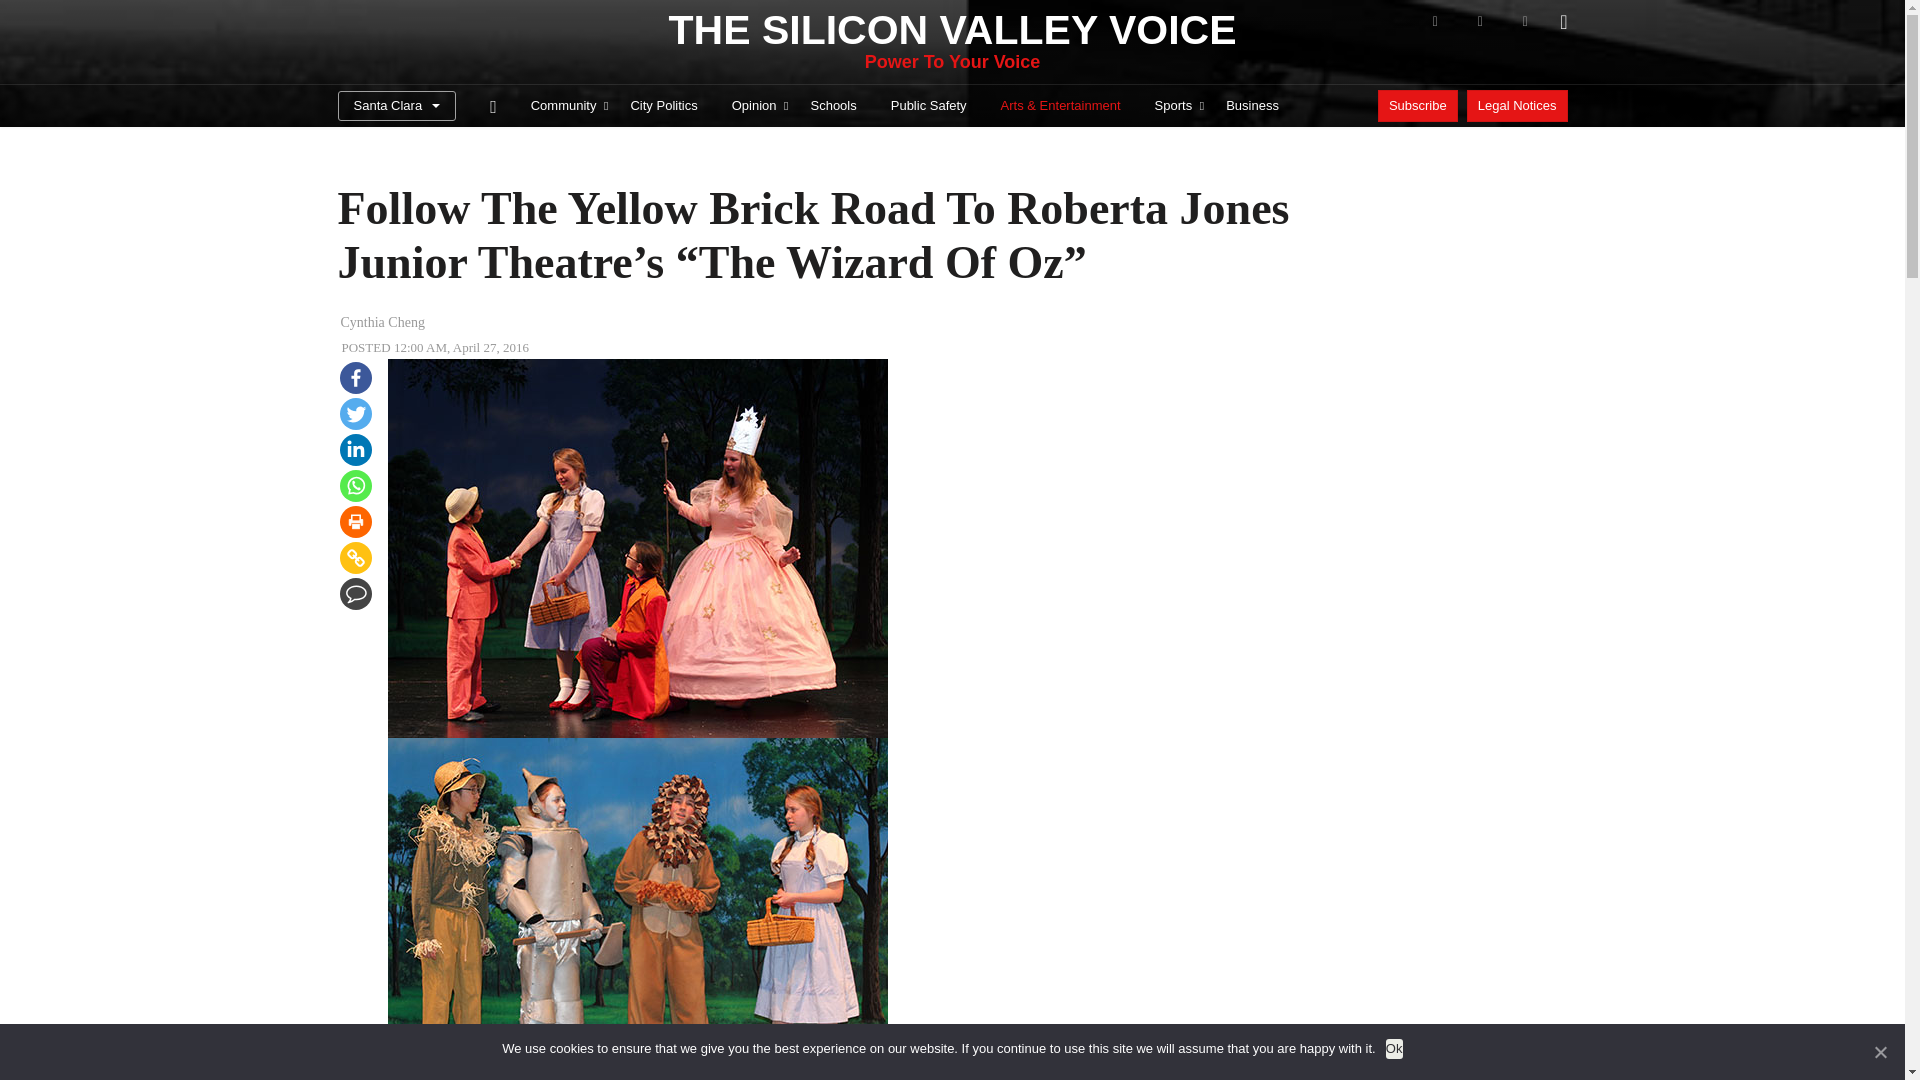  I want to click on THE SILICON VALLEY VOICE, so click(952, 30).